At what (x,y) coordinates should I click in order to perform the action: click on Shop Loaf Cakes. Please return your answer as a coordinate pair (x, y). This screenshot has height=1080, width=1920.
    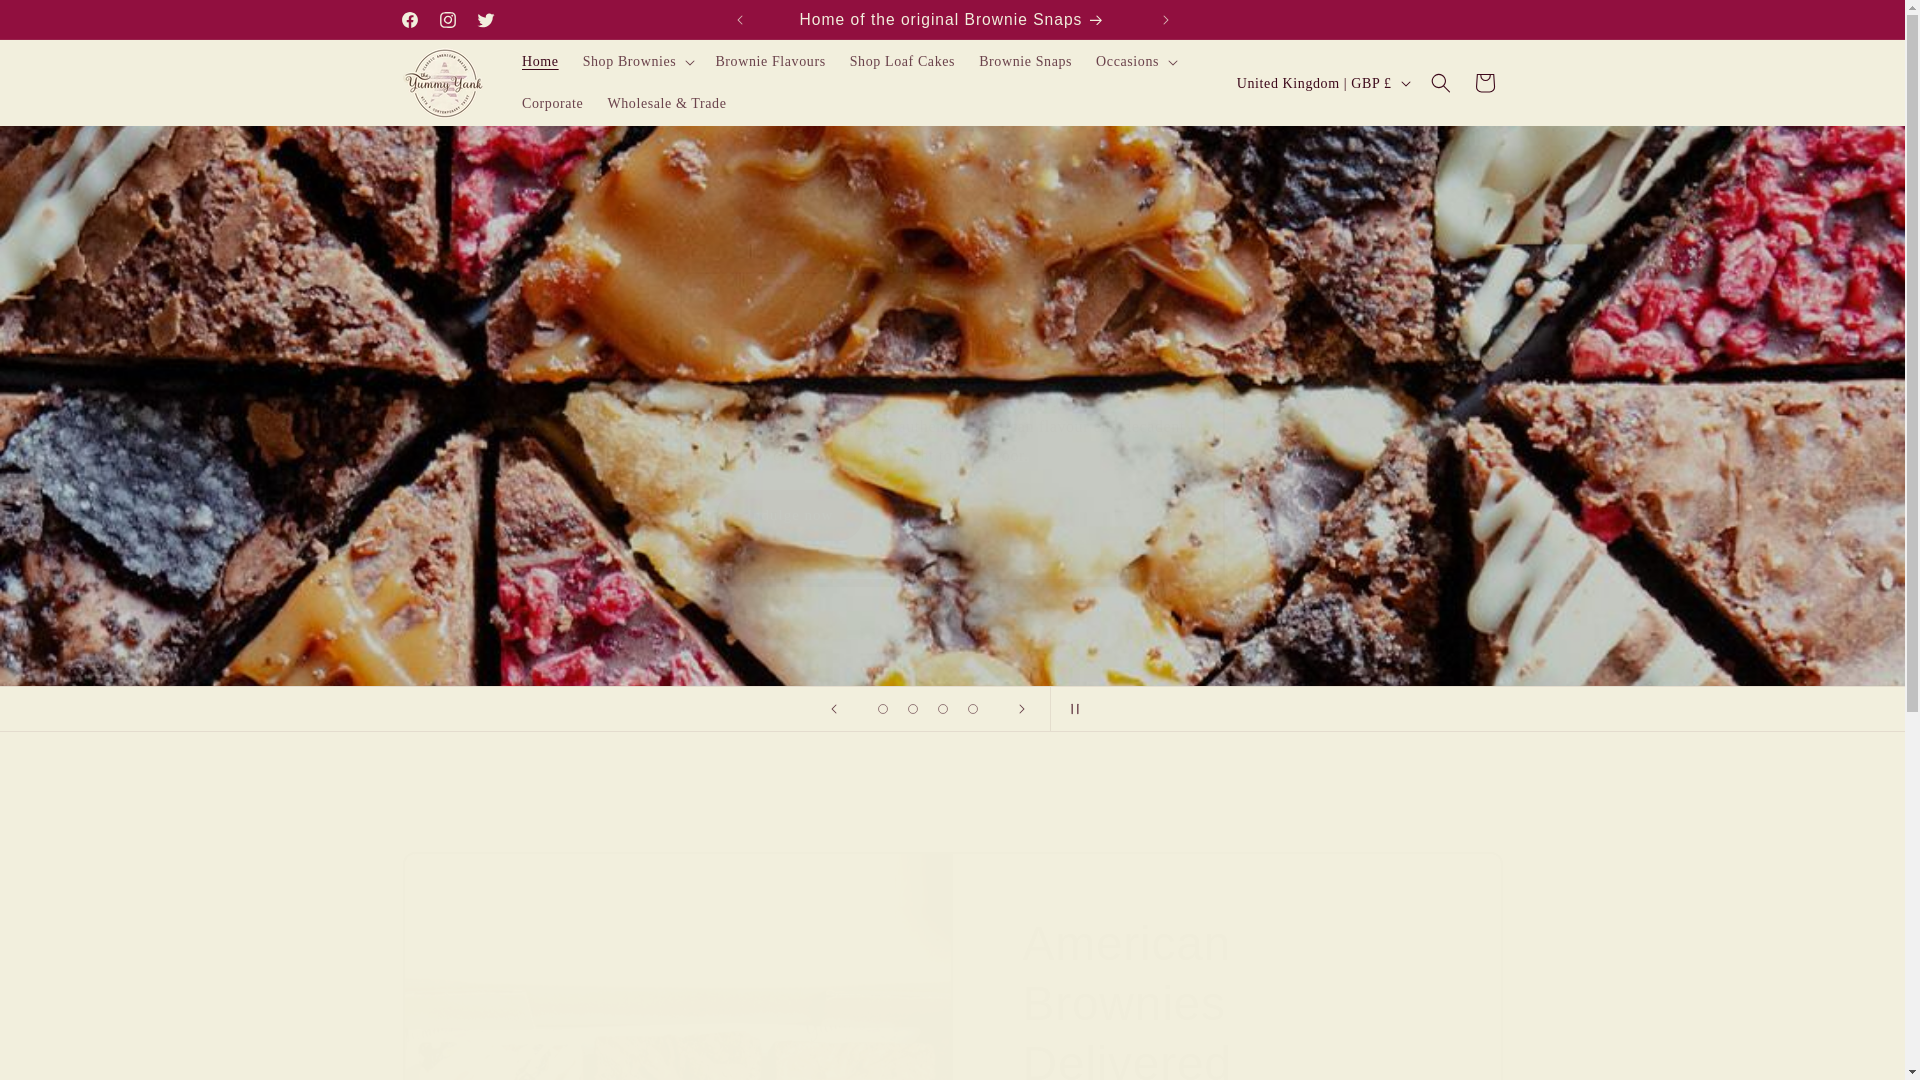
    Looking at the image, I should click on (902, 62).